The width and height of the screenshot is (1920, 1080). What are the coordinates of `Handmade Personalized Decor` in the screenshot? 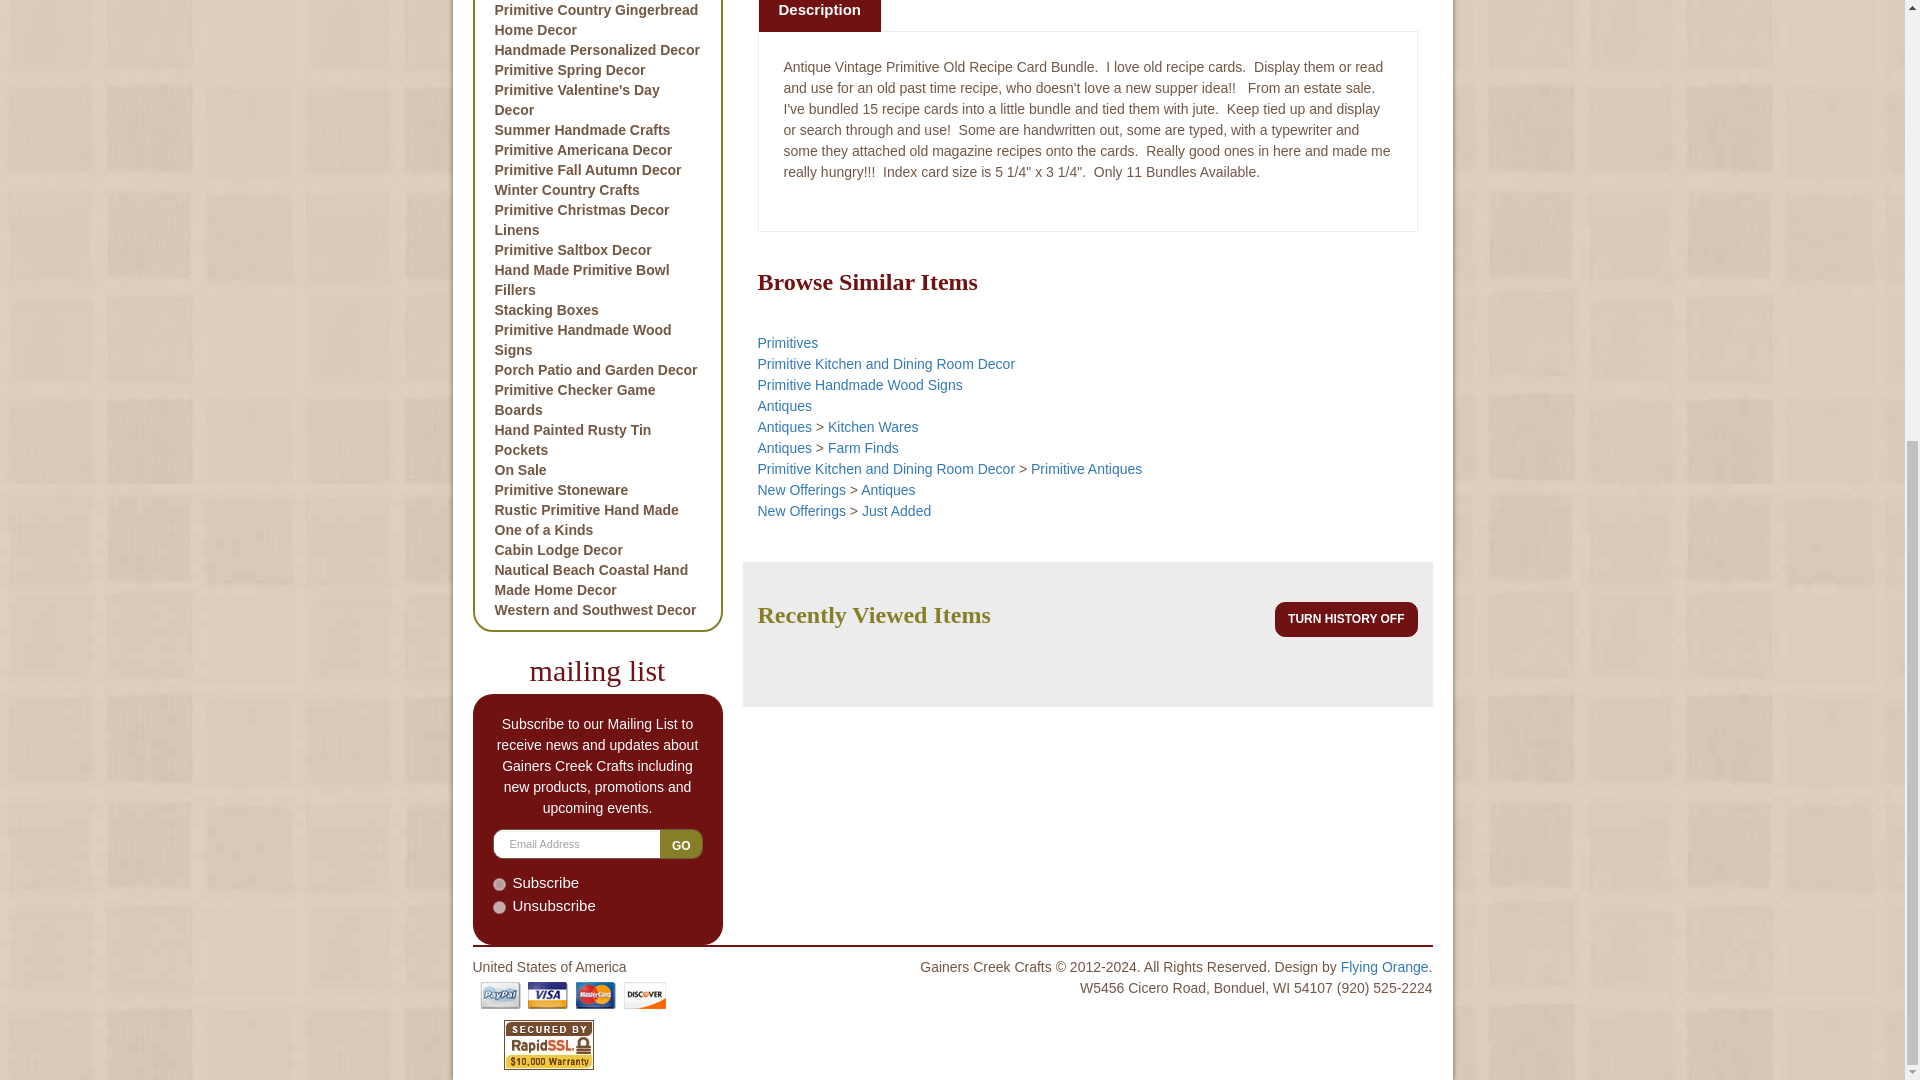 It's located at (596, 50).